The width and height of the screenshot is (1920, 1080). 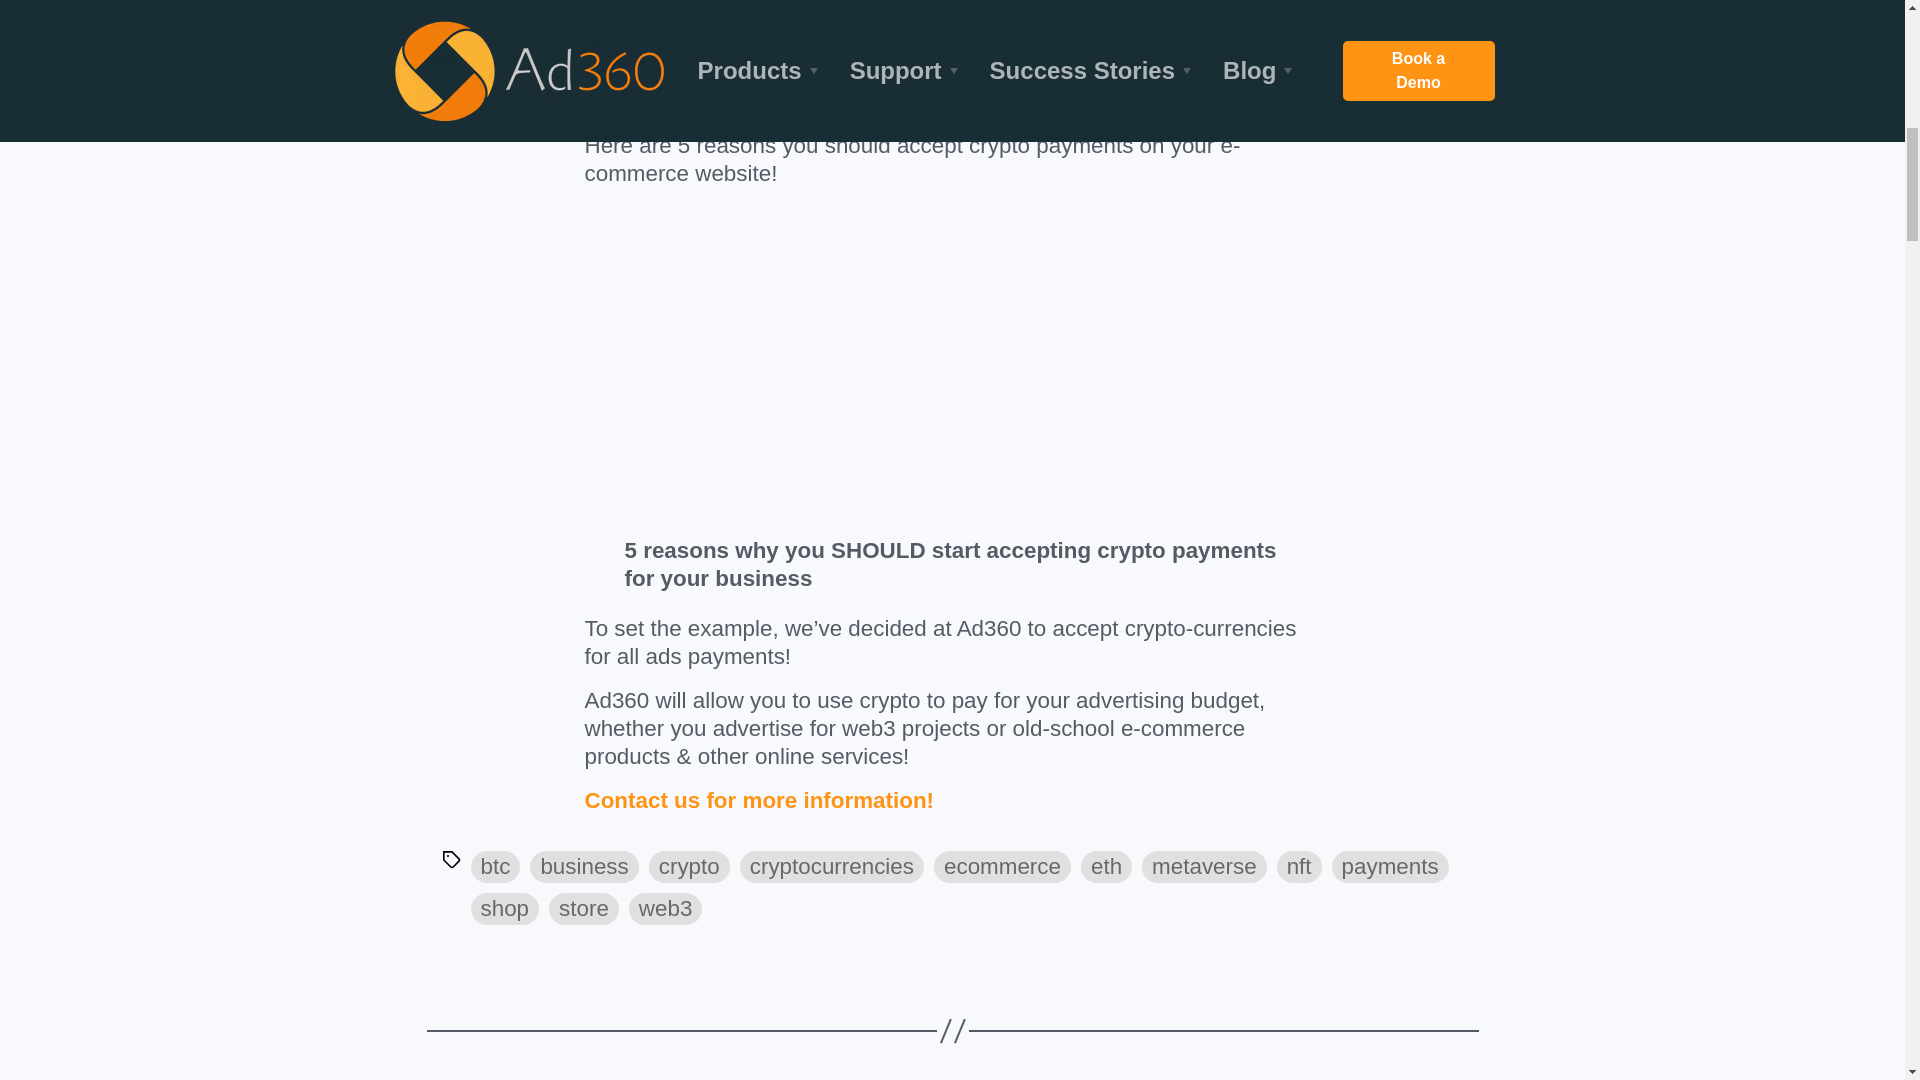 What do you see at coordinates (1002, 867) in the screenshot?
I see `ecommerce` at bounding box center [1002, 867].